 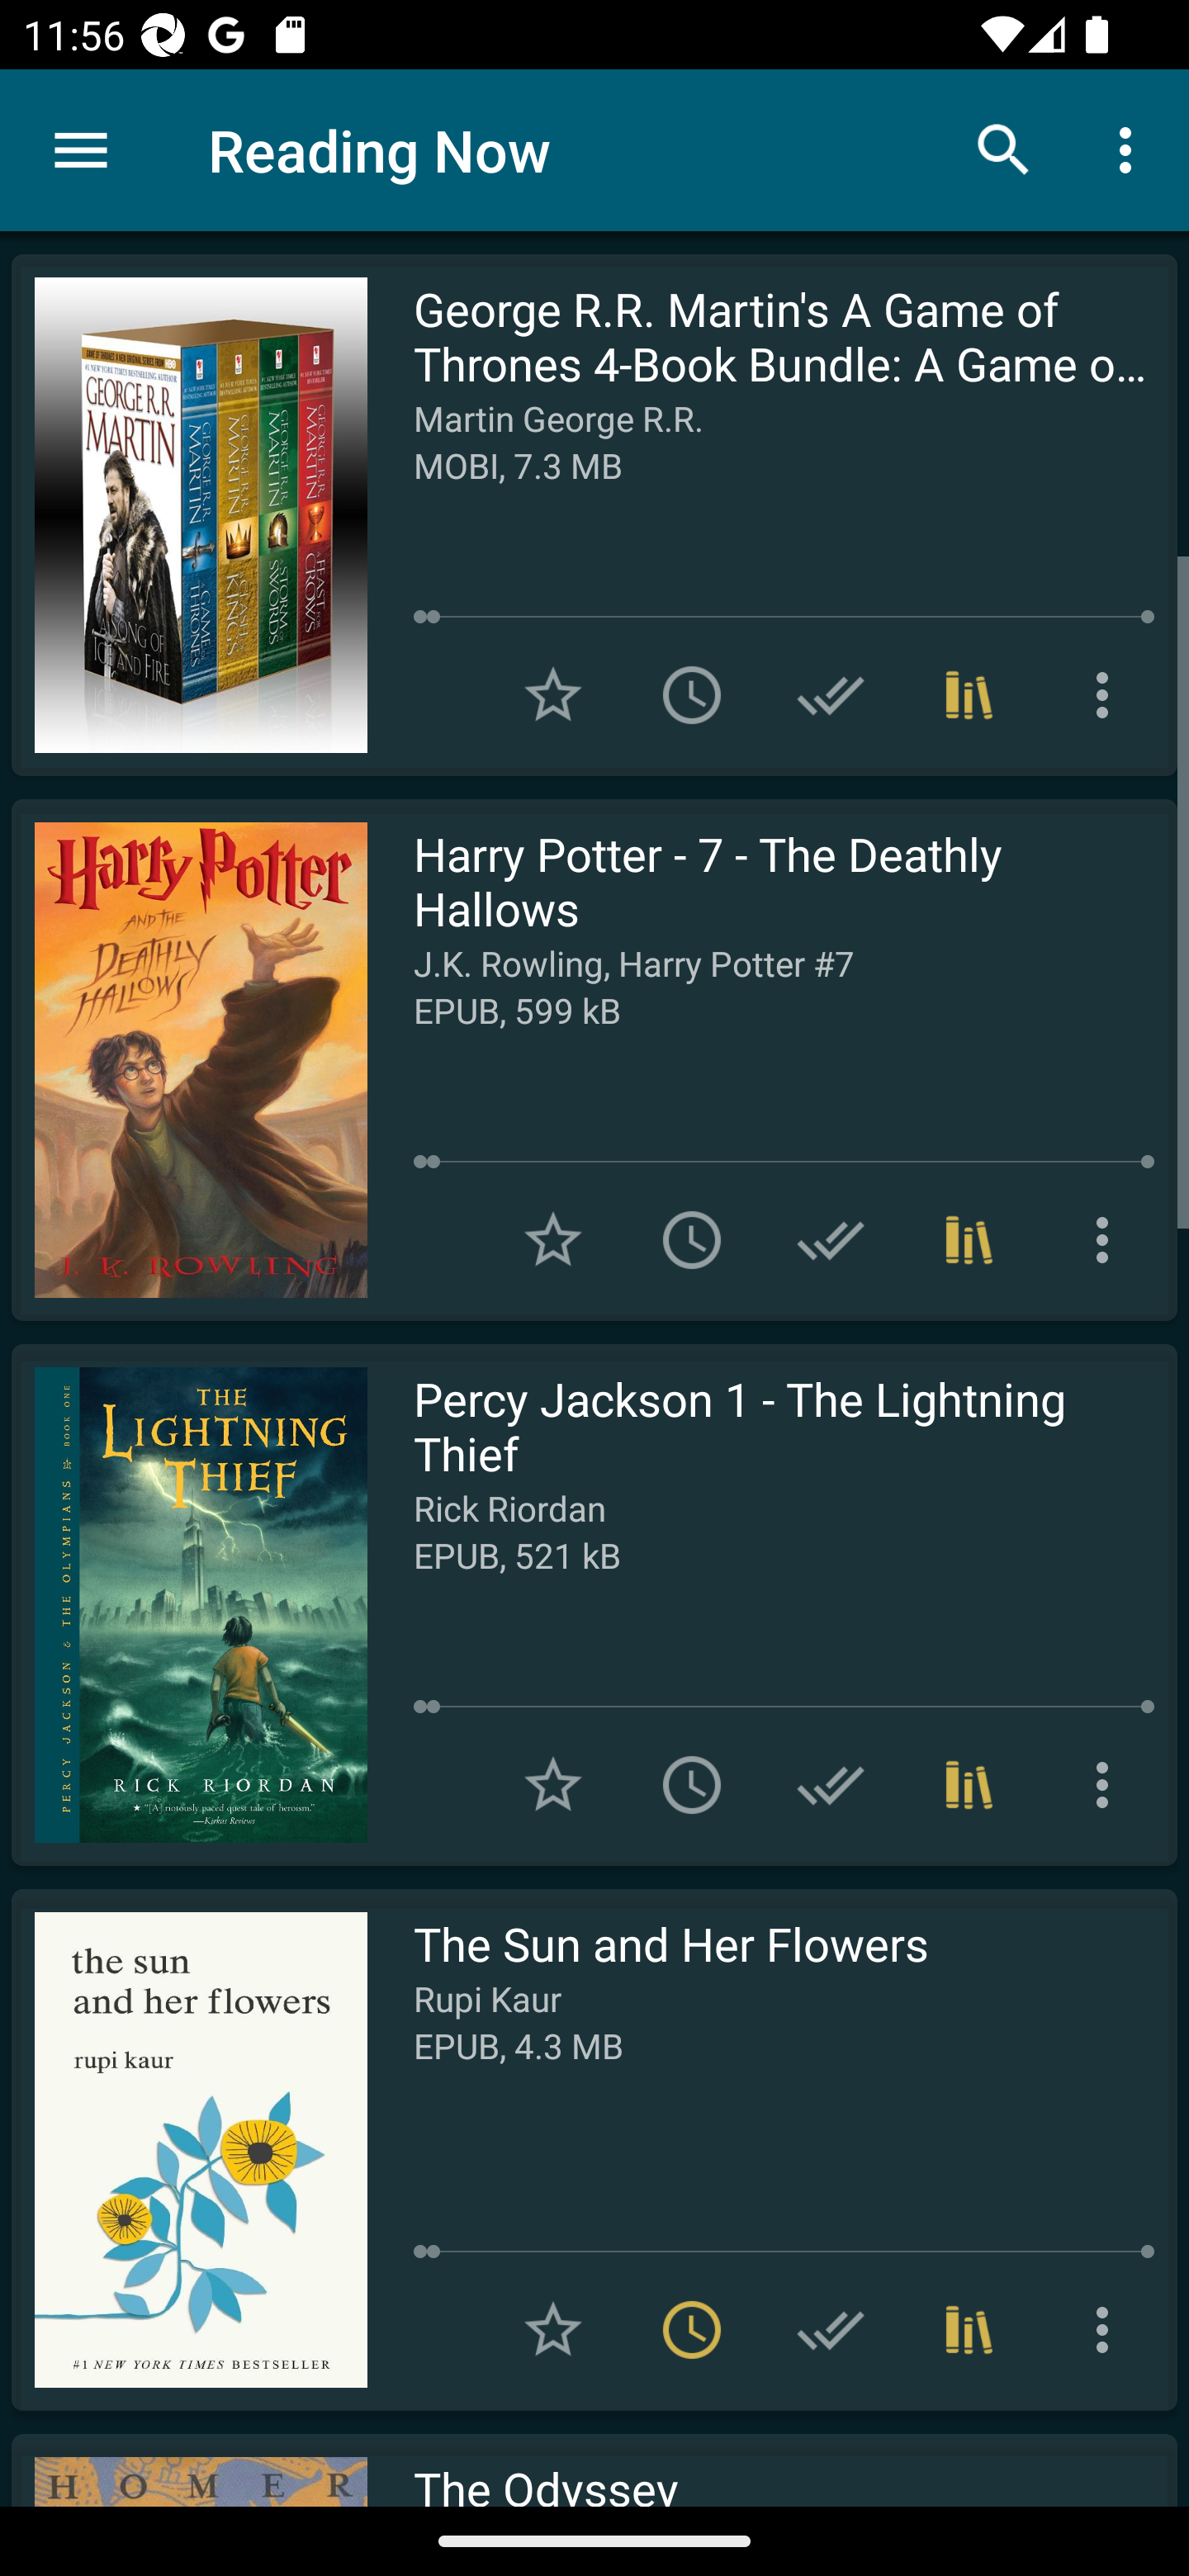 I want to click on Collections (1), so click(x=969, y=1238).